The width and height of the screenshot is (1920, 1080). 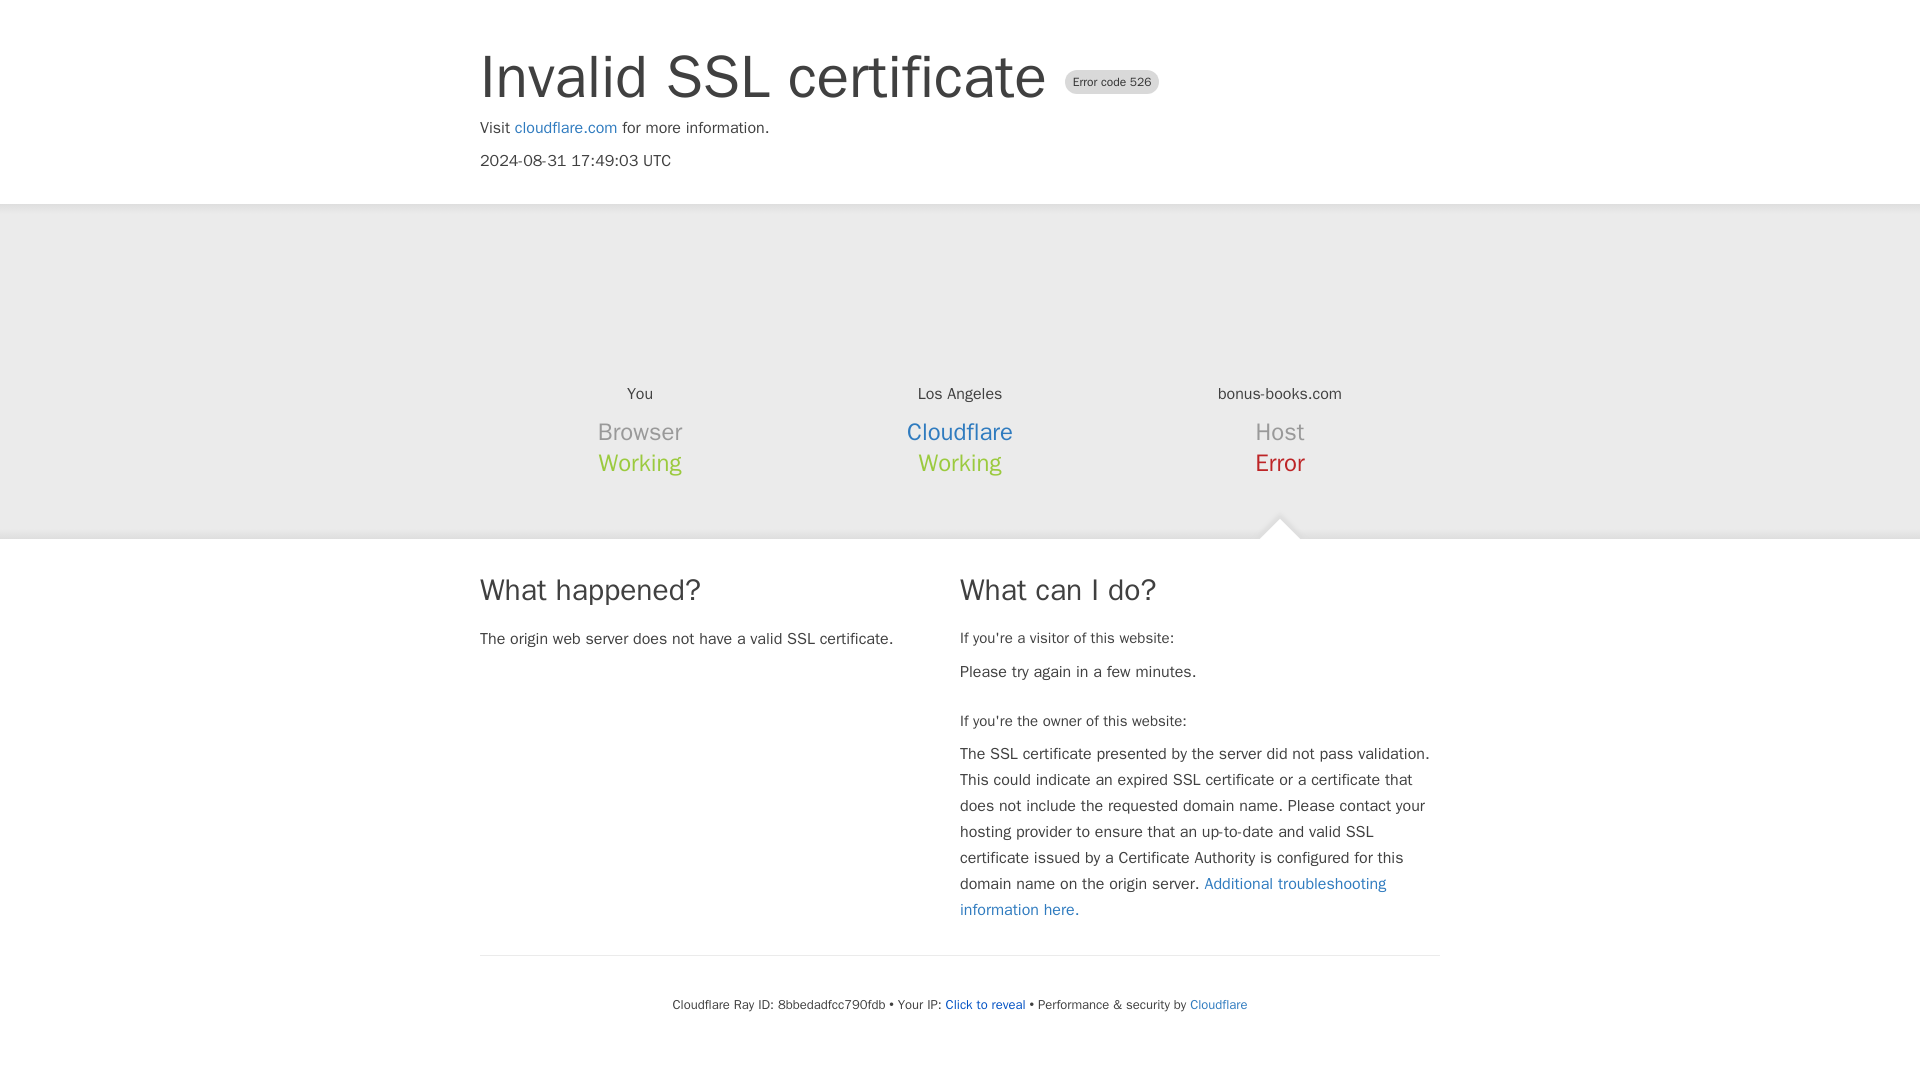 What do you see at coordinates (566, 128) in the screenshot?
I see `cloudflare.com` at bounding box center [566, 128].